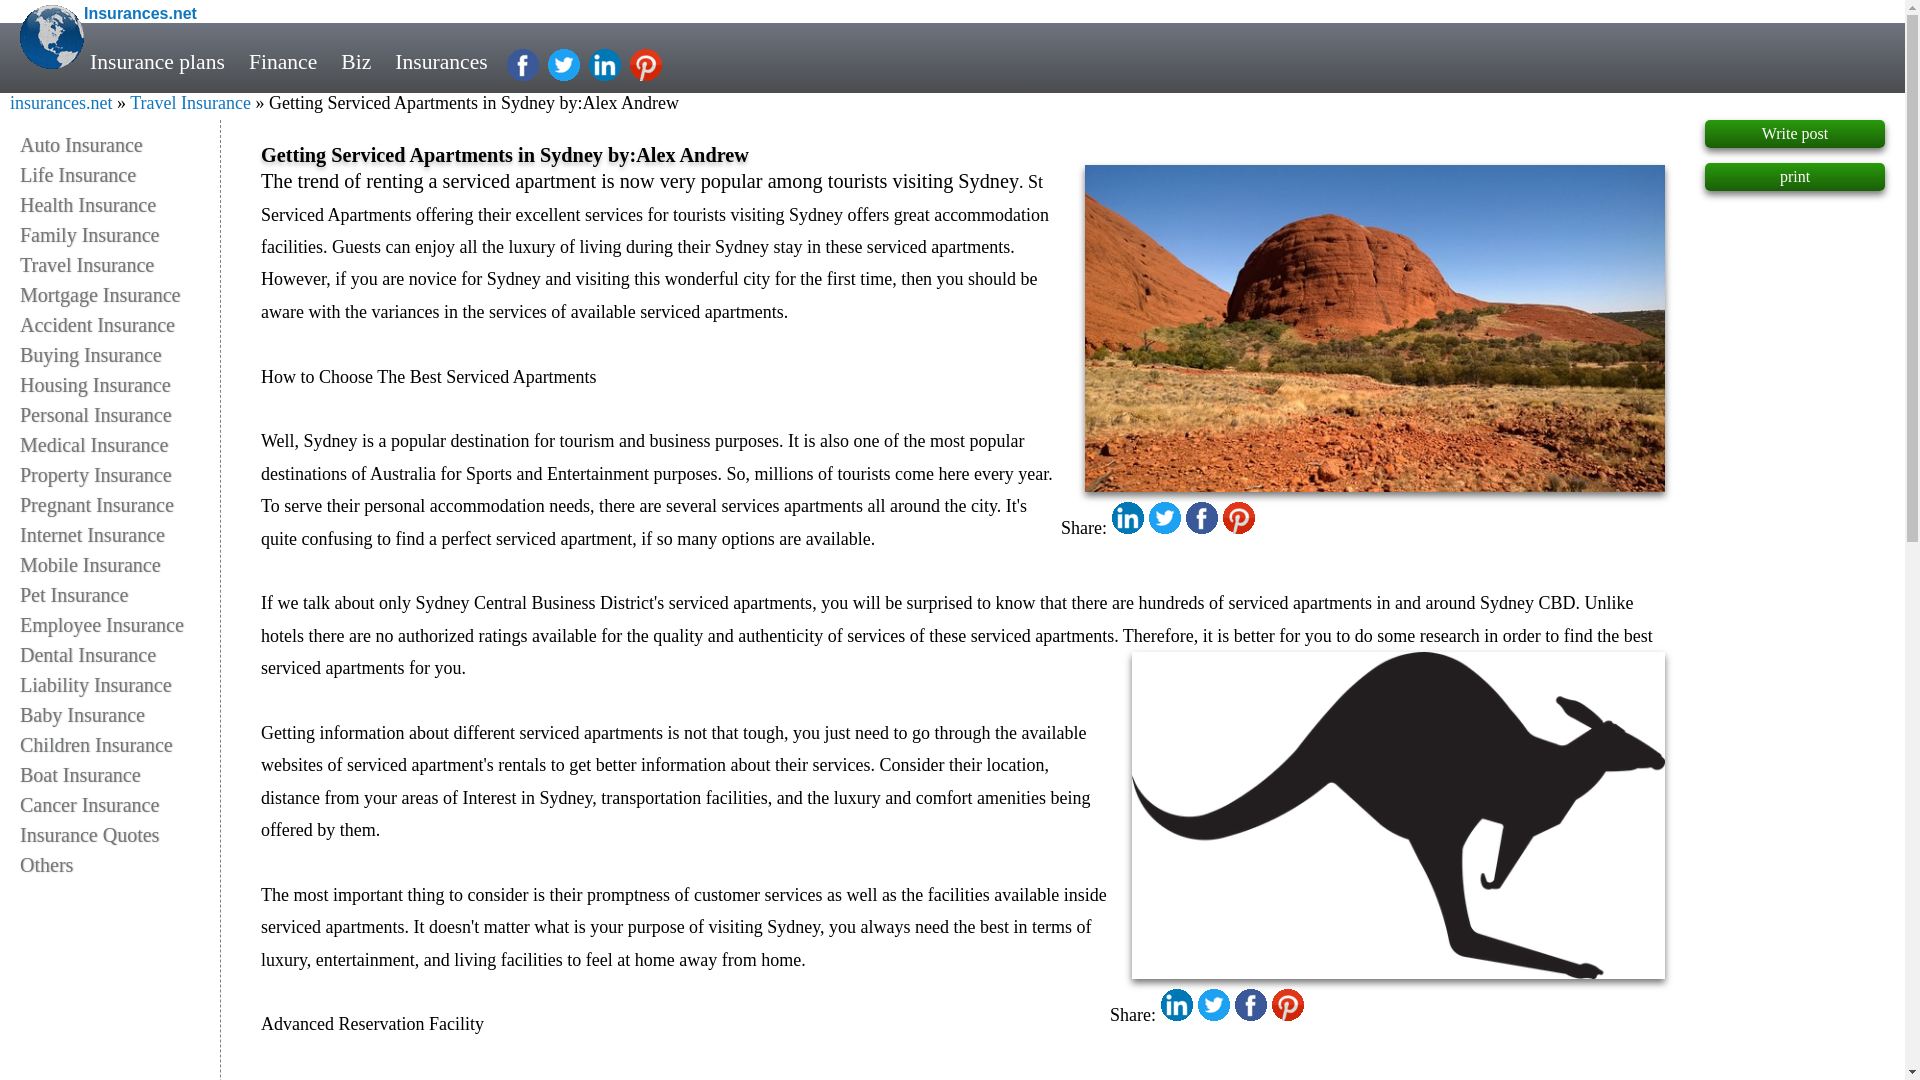  Describe the element at coordinates (120, 355) in the screenshot. I see `Buying Insurance` at that location.